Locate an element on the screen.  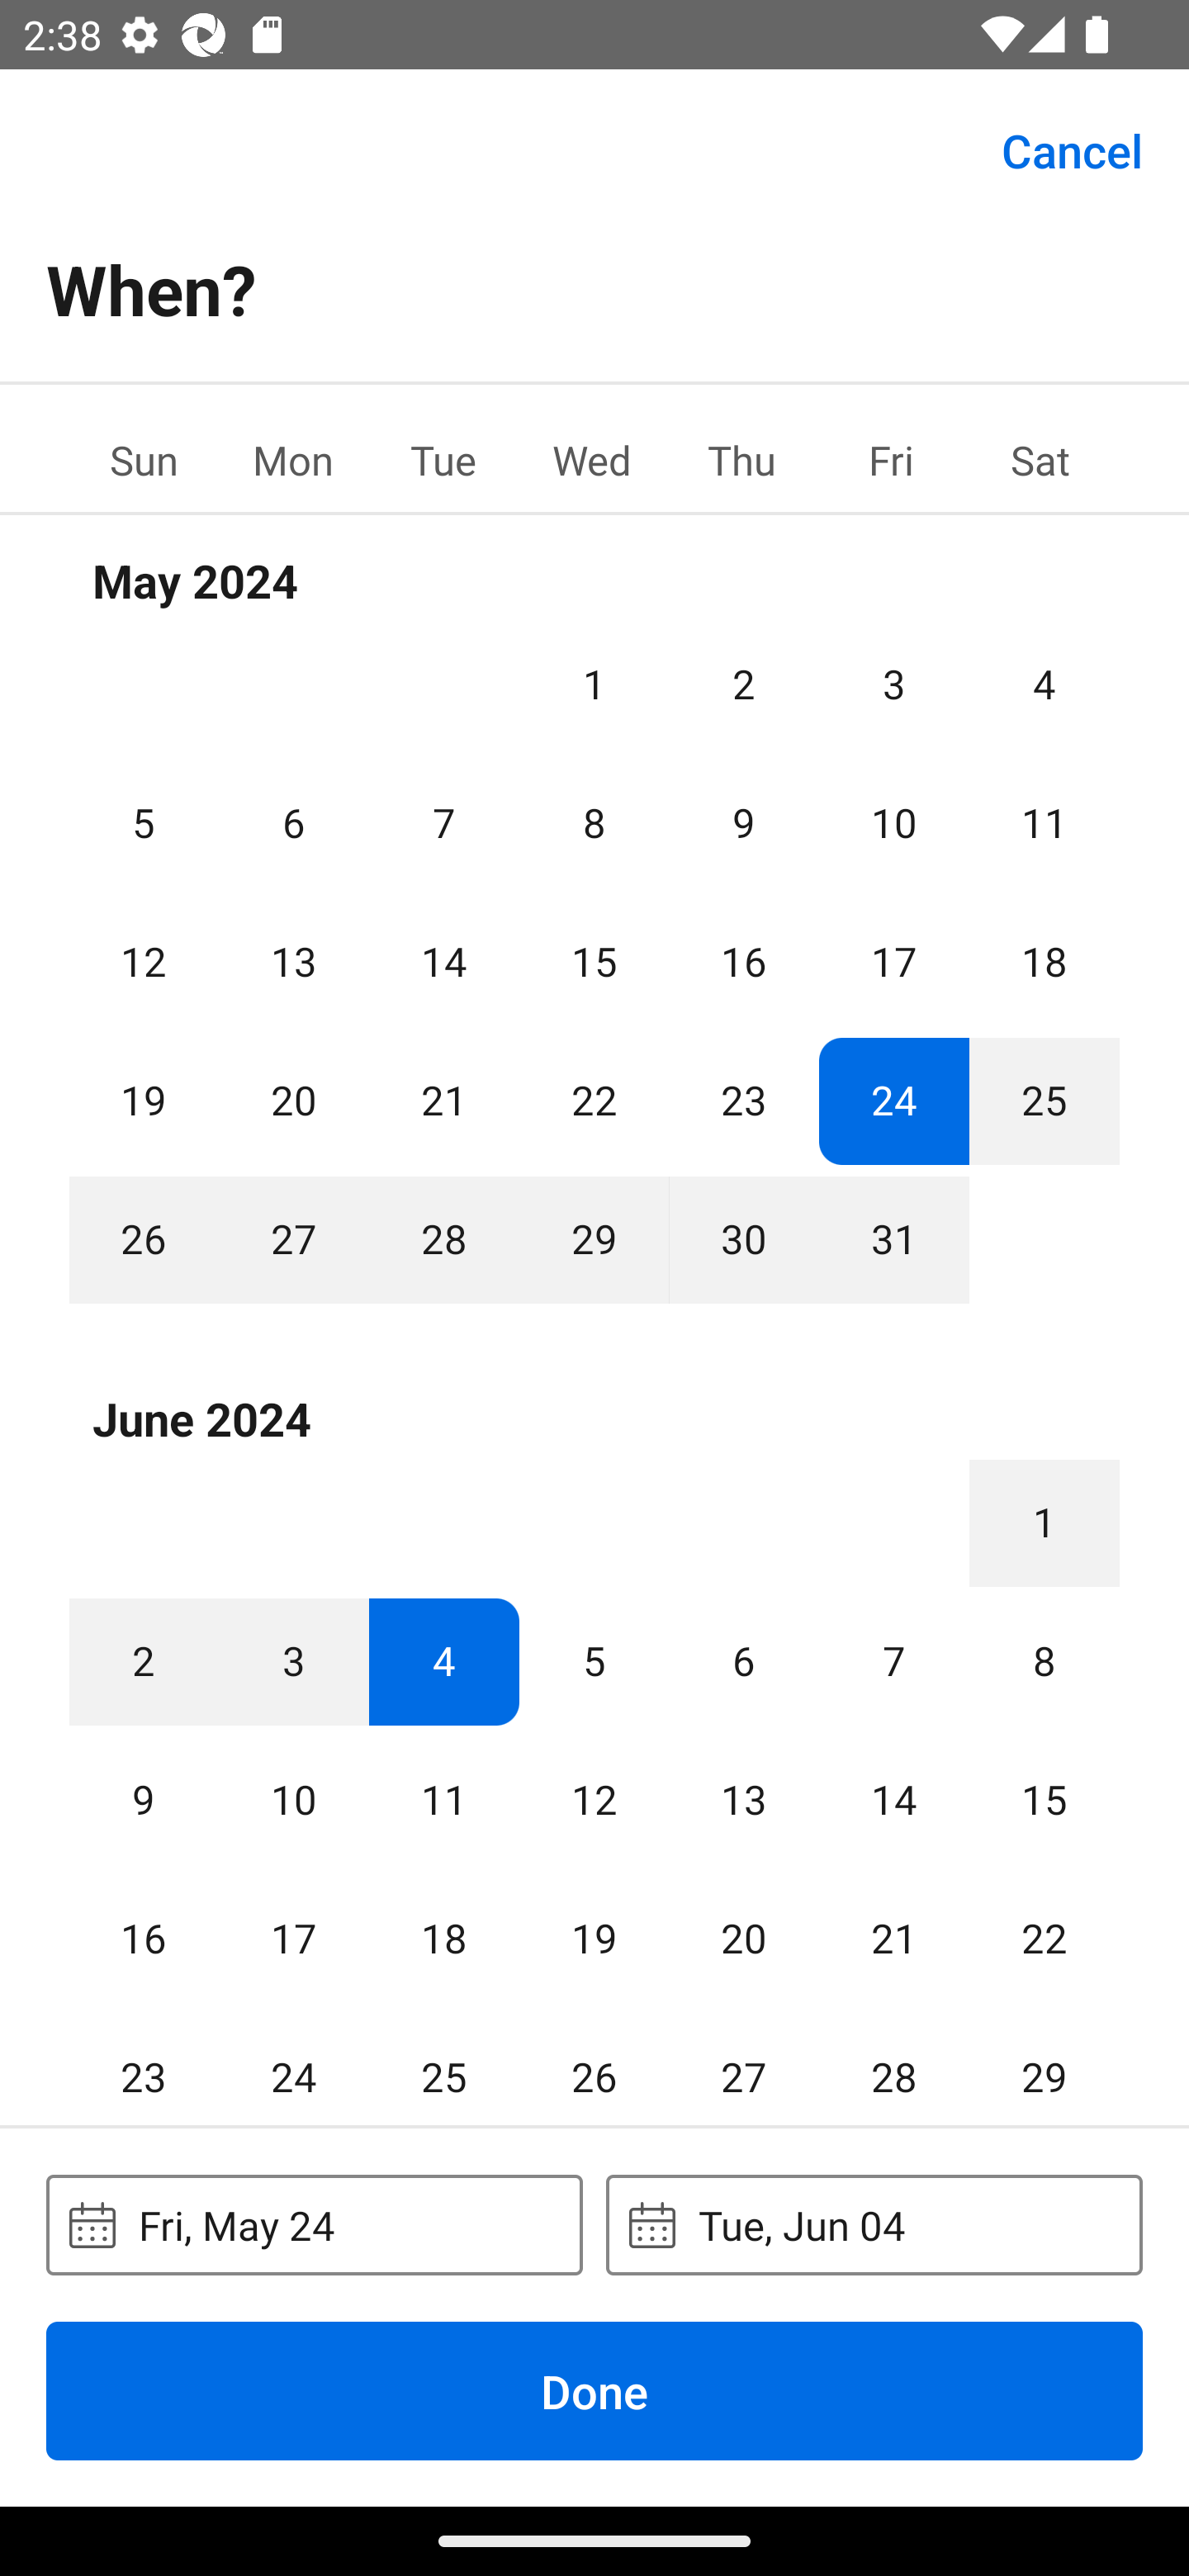
Tue, Jun 04 is located at coordinates (874, 2224).